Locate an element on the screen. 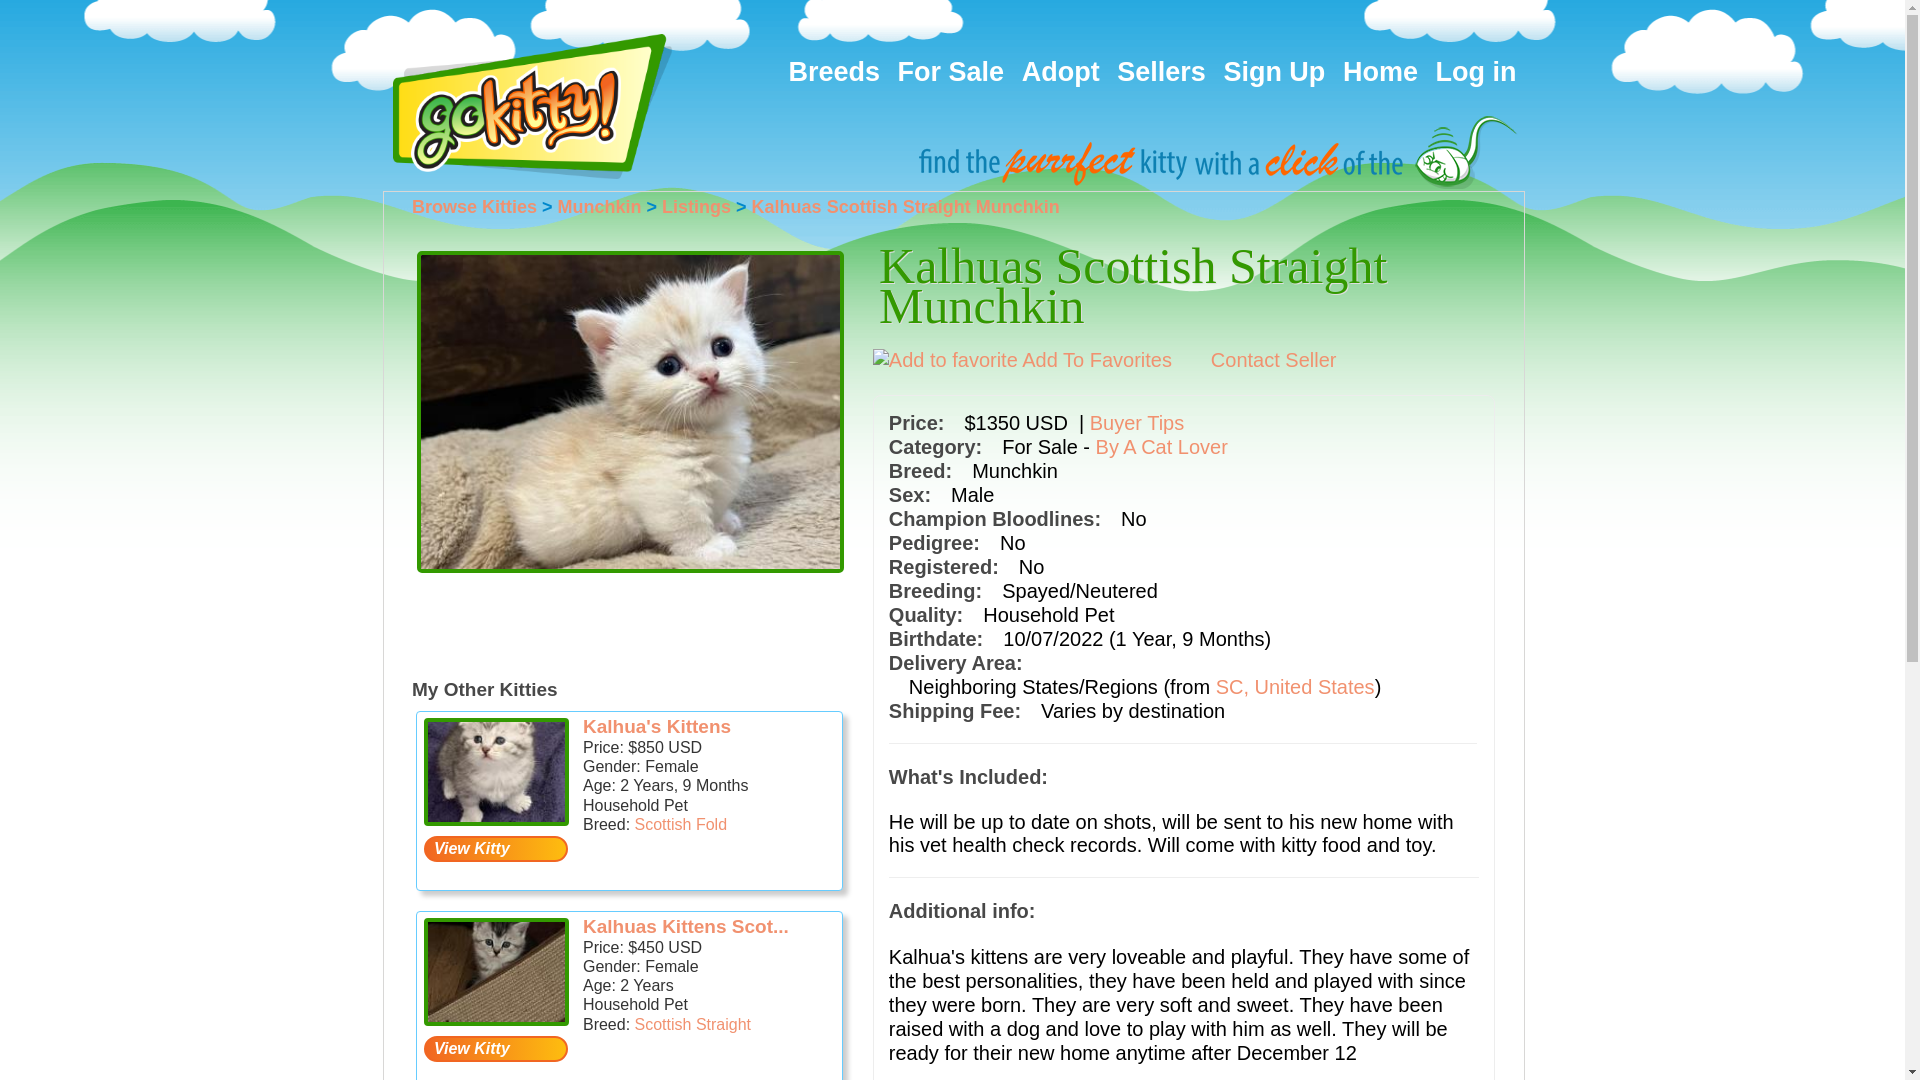  Kalhuas Scottish Straight Munchkin is located at coordinates (906, 206).